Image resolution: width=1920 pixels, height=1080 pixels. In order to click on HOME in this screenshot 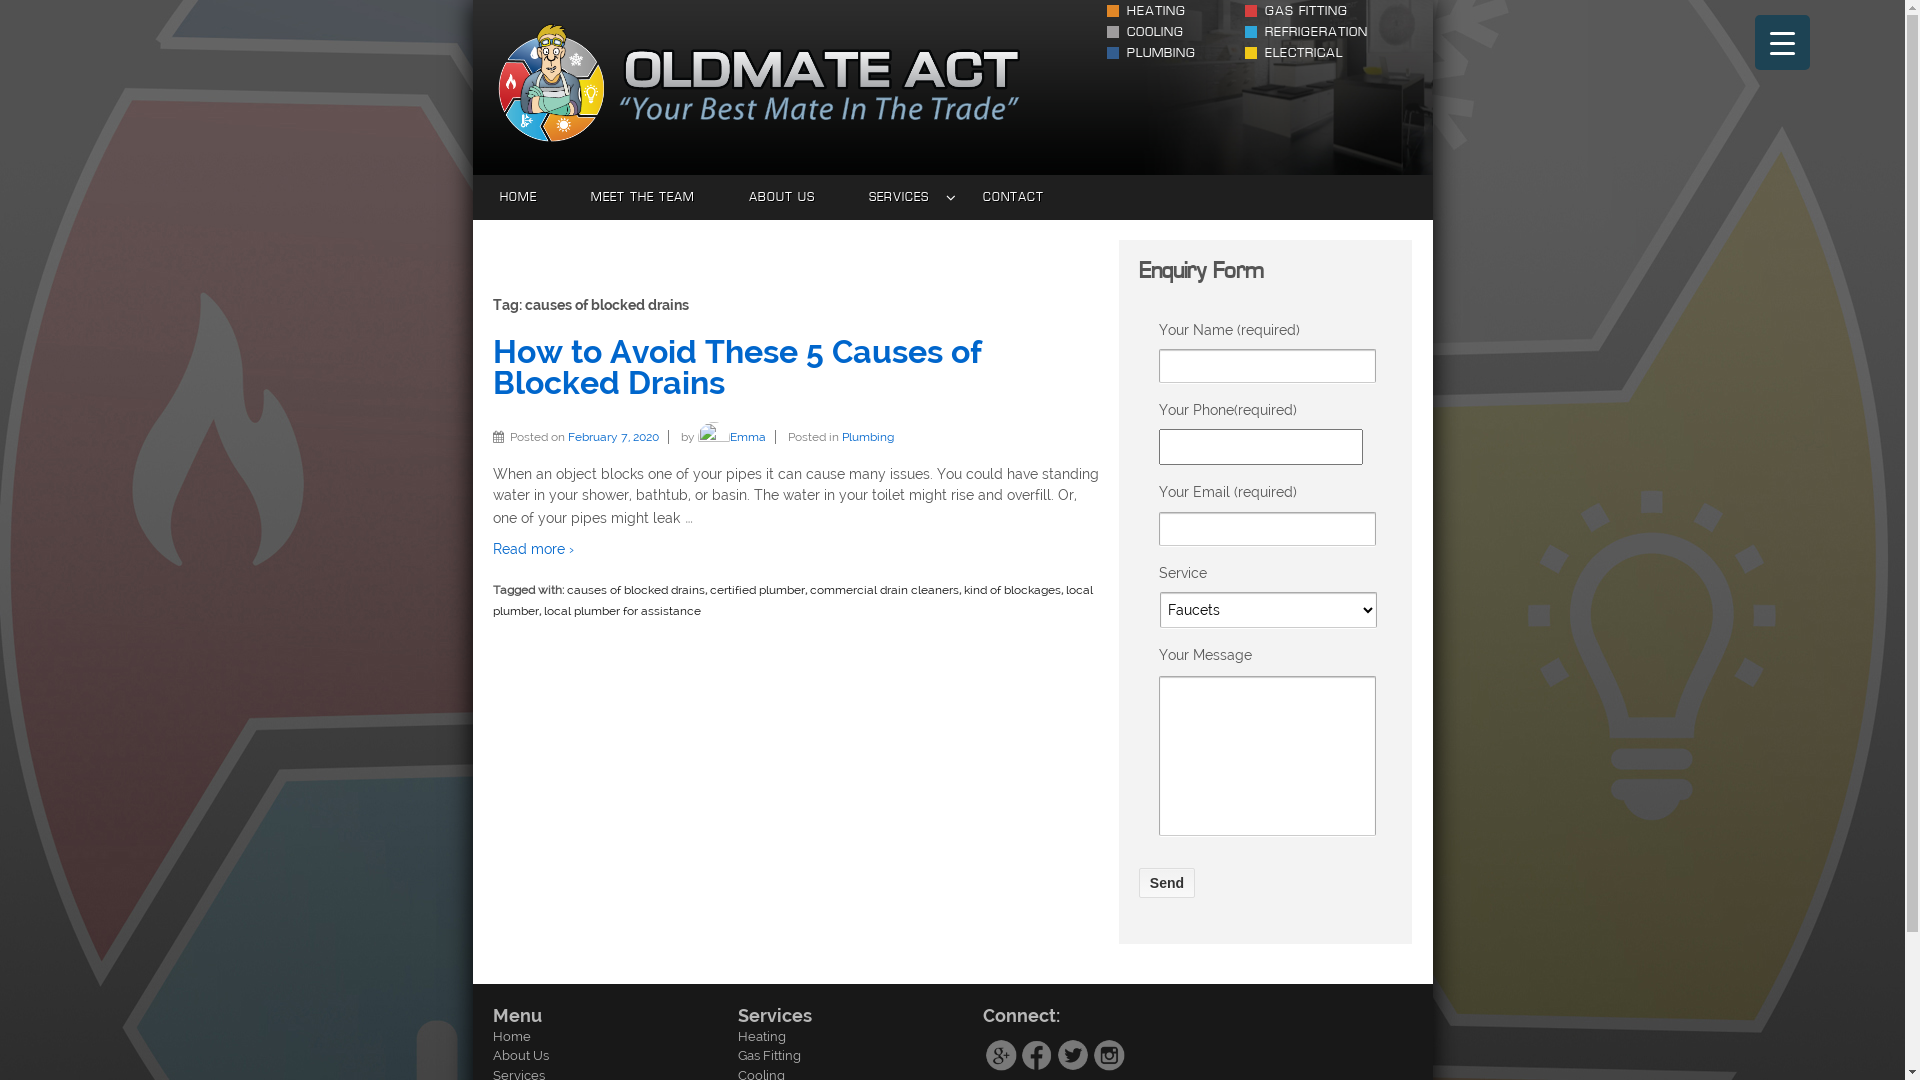, I will do `click(518, 198)`.